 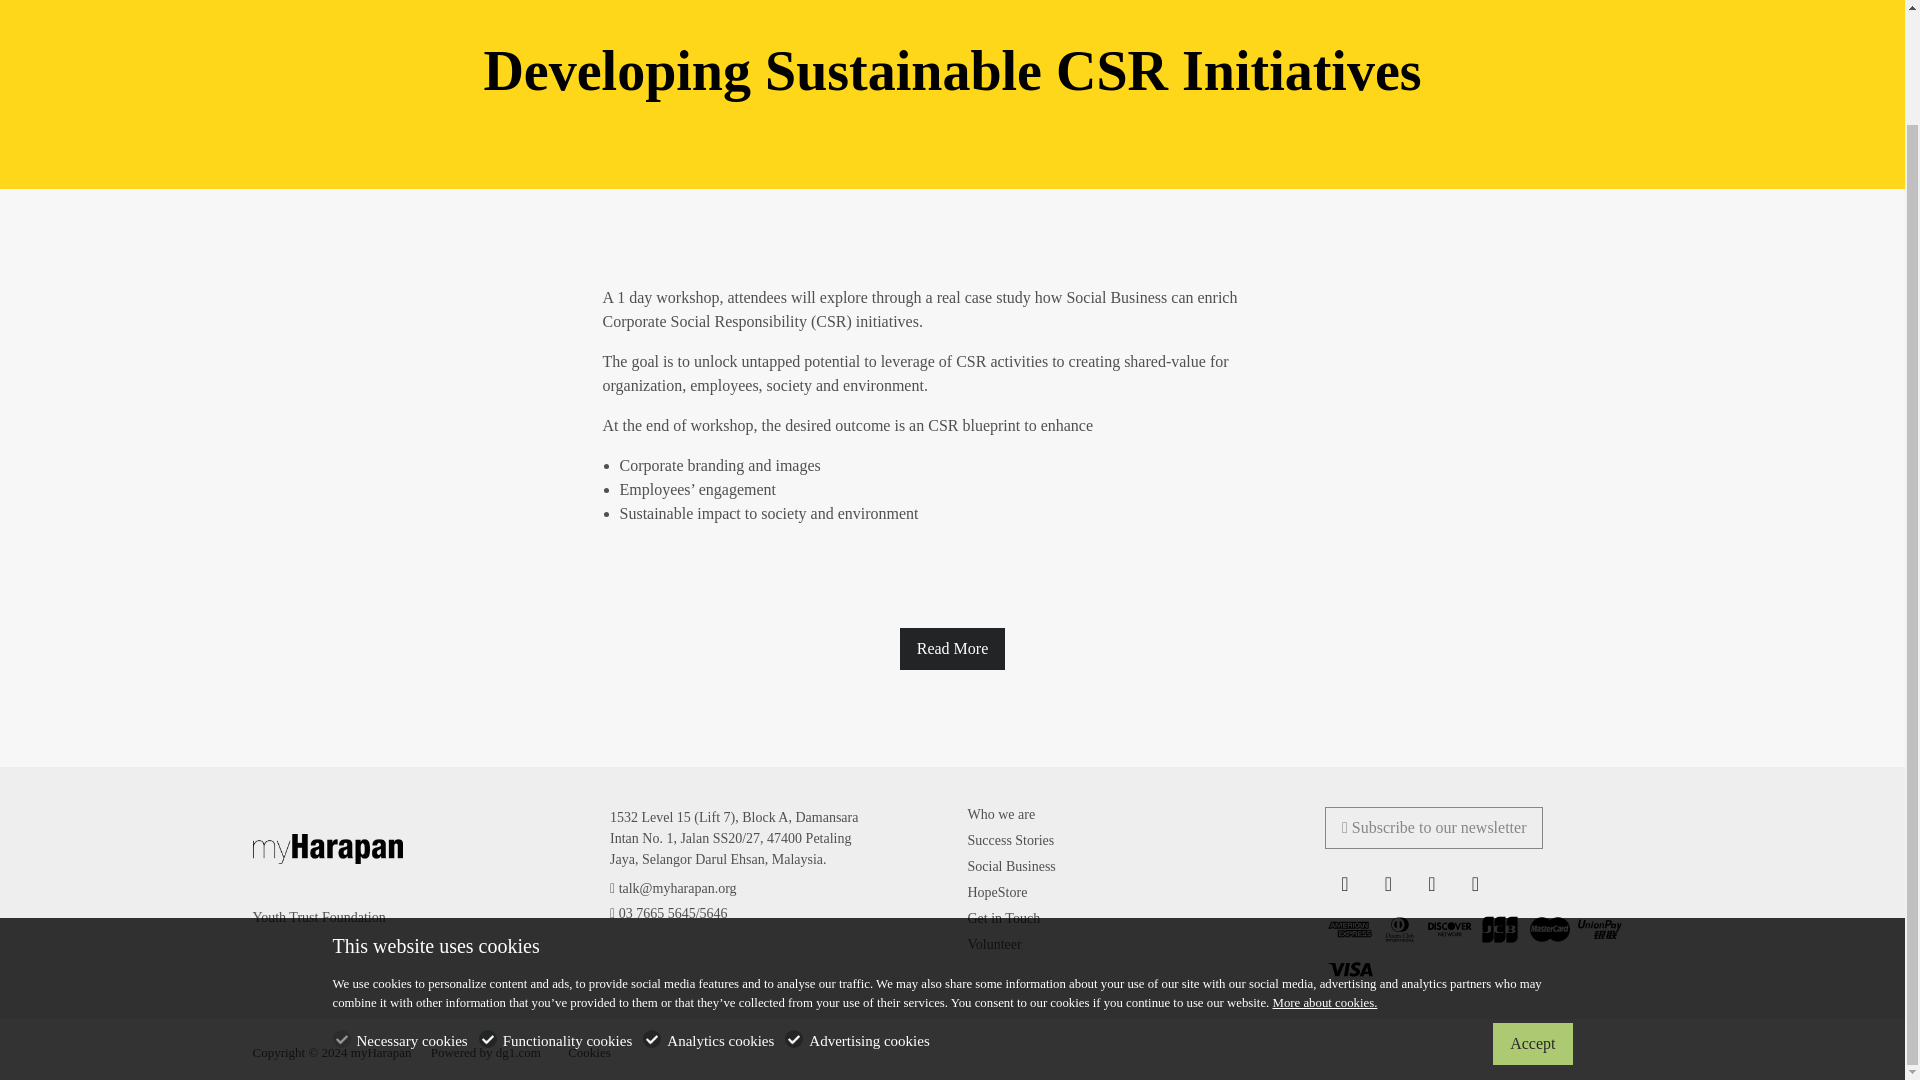 What do you see at coordinates (1004, 918) in the screenshot?
I see `Get in Touch` at bounding box center [1004, 918].